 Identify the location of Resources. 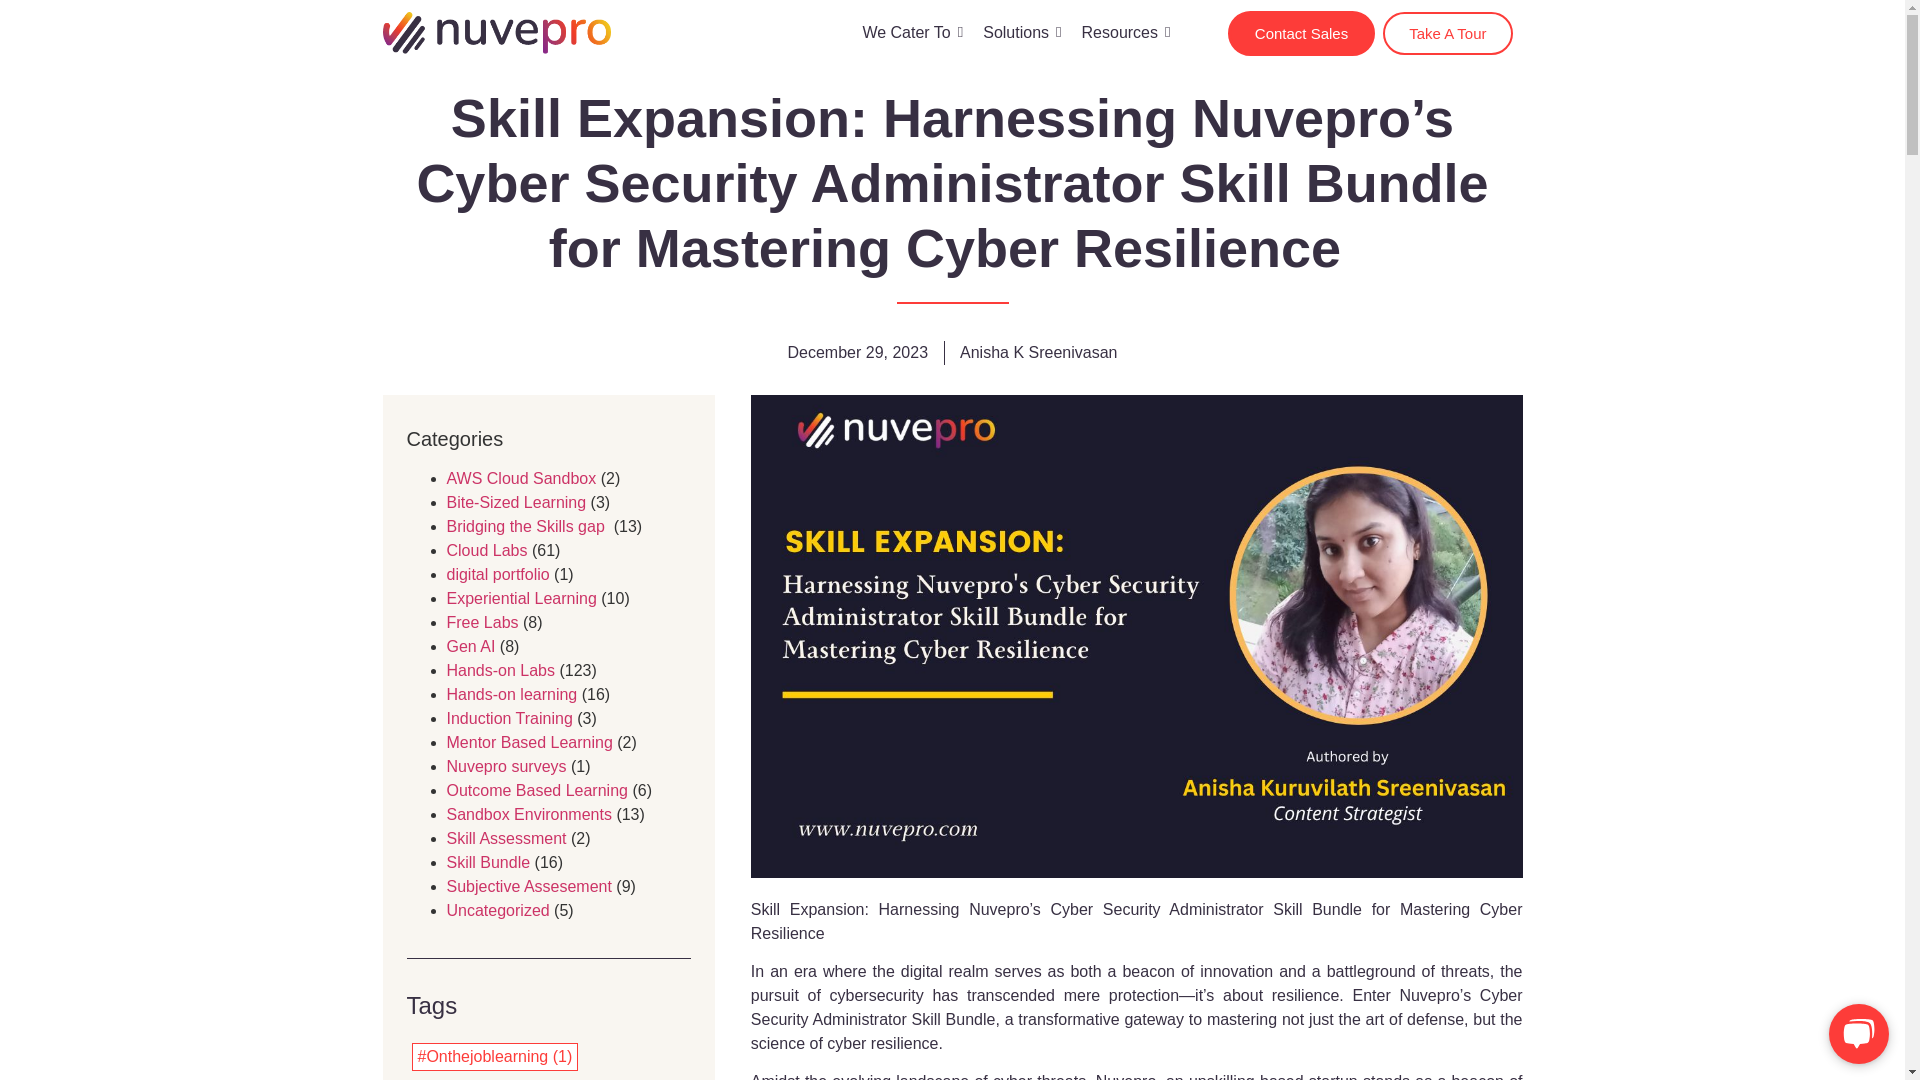
(1126, 32).